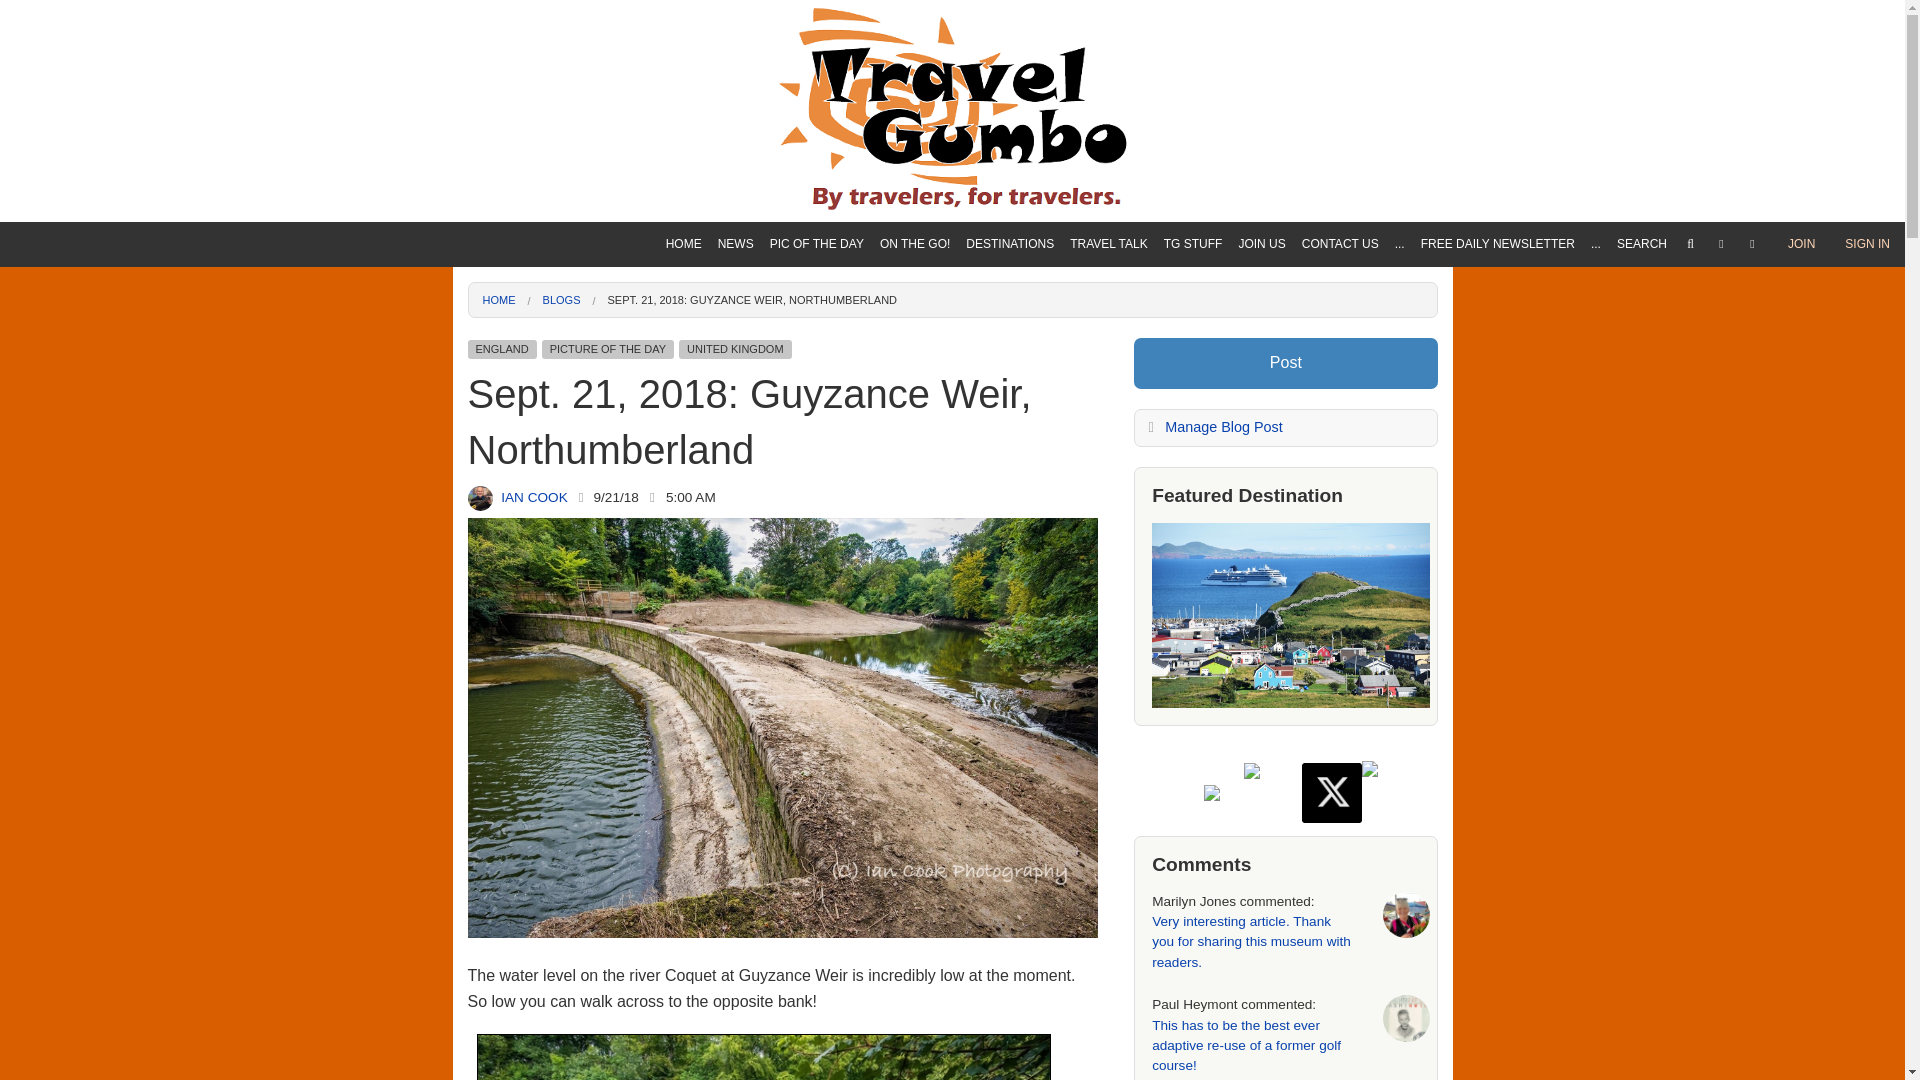 The width and height of the screenshot is (1920, 1080). What do you see at coordinates (580, 498) in the screenshot?
I see `Ian Cook is offline.` at bounding box center [580, 498].